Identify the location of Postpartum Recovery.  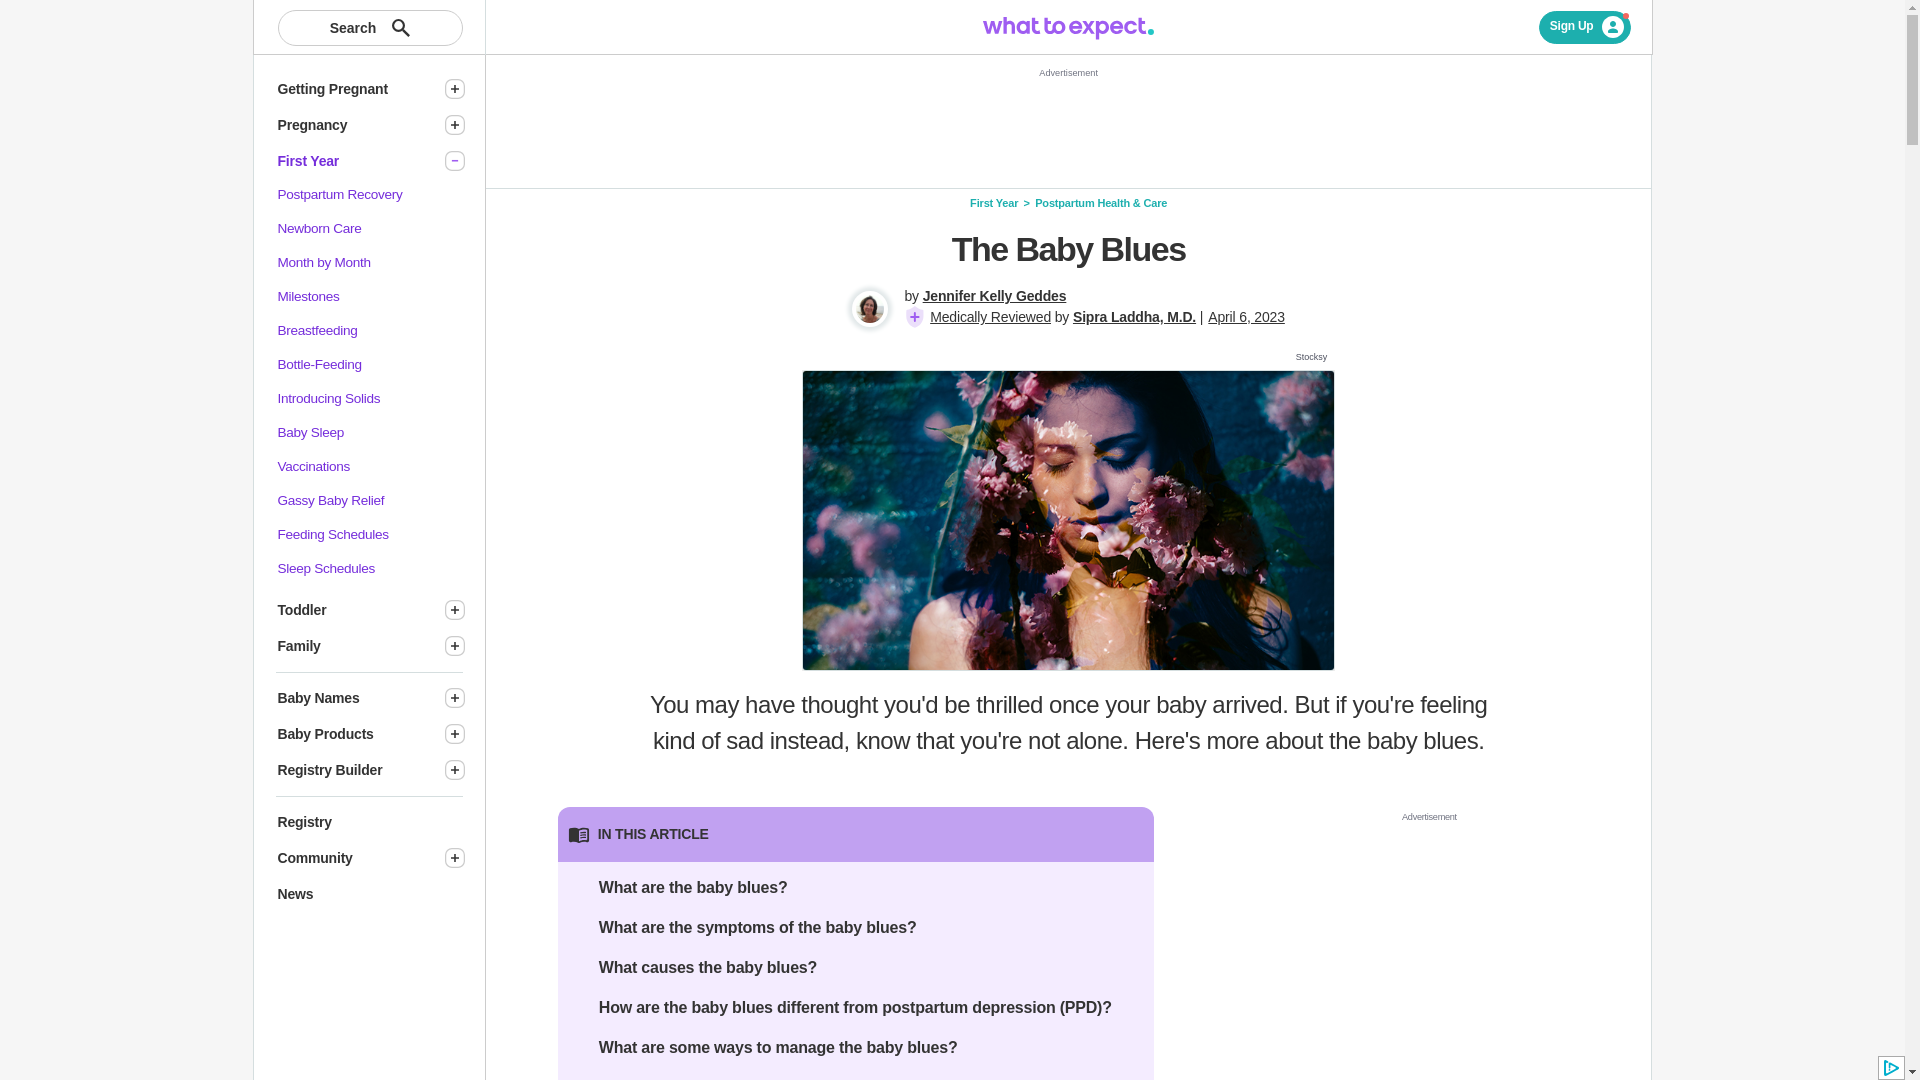
(340, 194).